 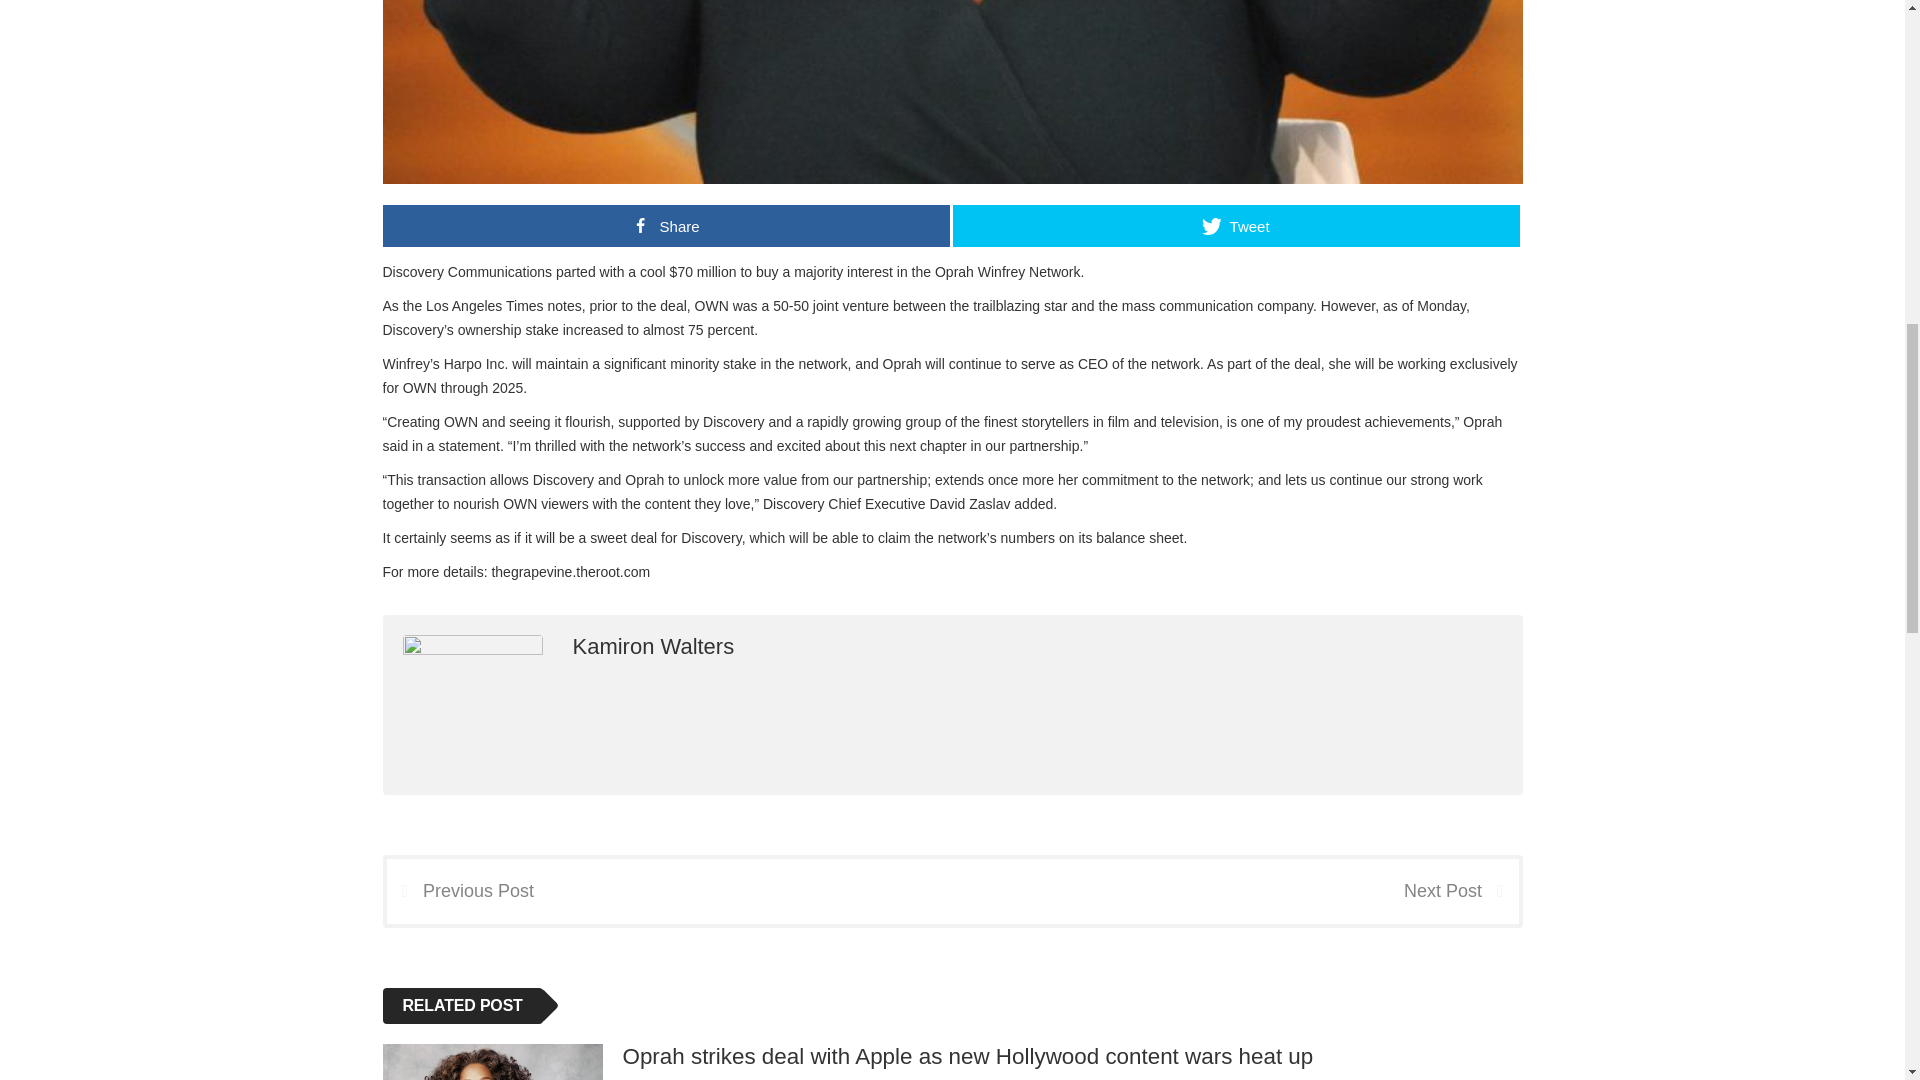 I want to click on Previous Post, so click(x=459, y=890).